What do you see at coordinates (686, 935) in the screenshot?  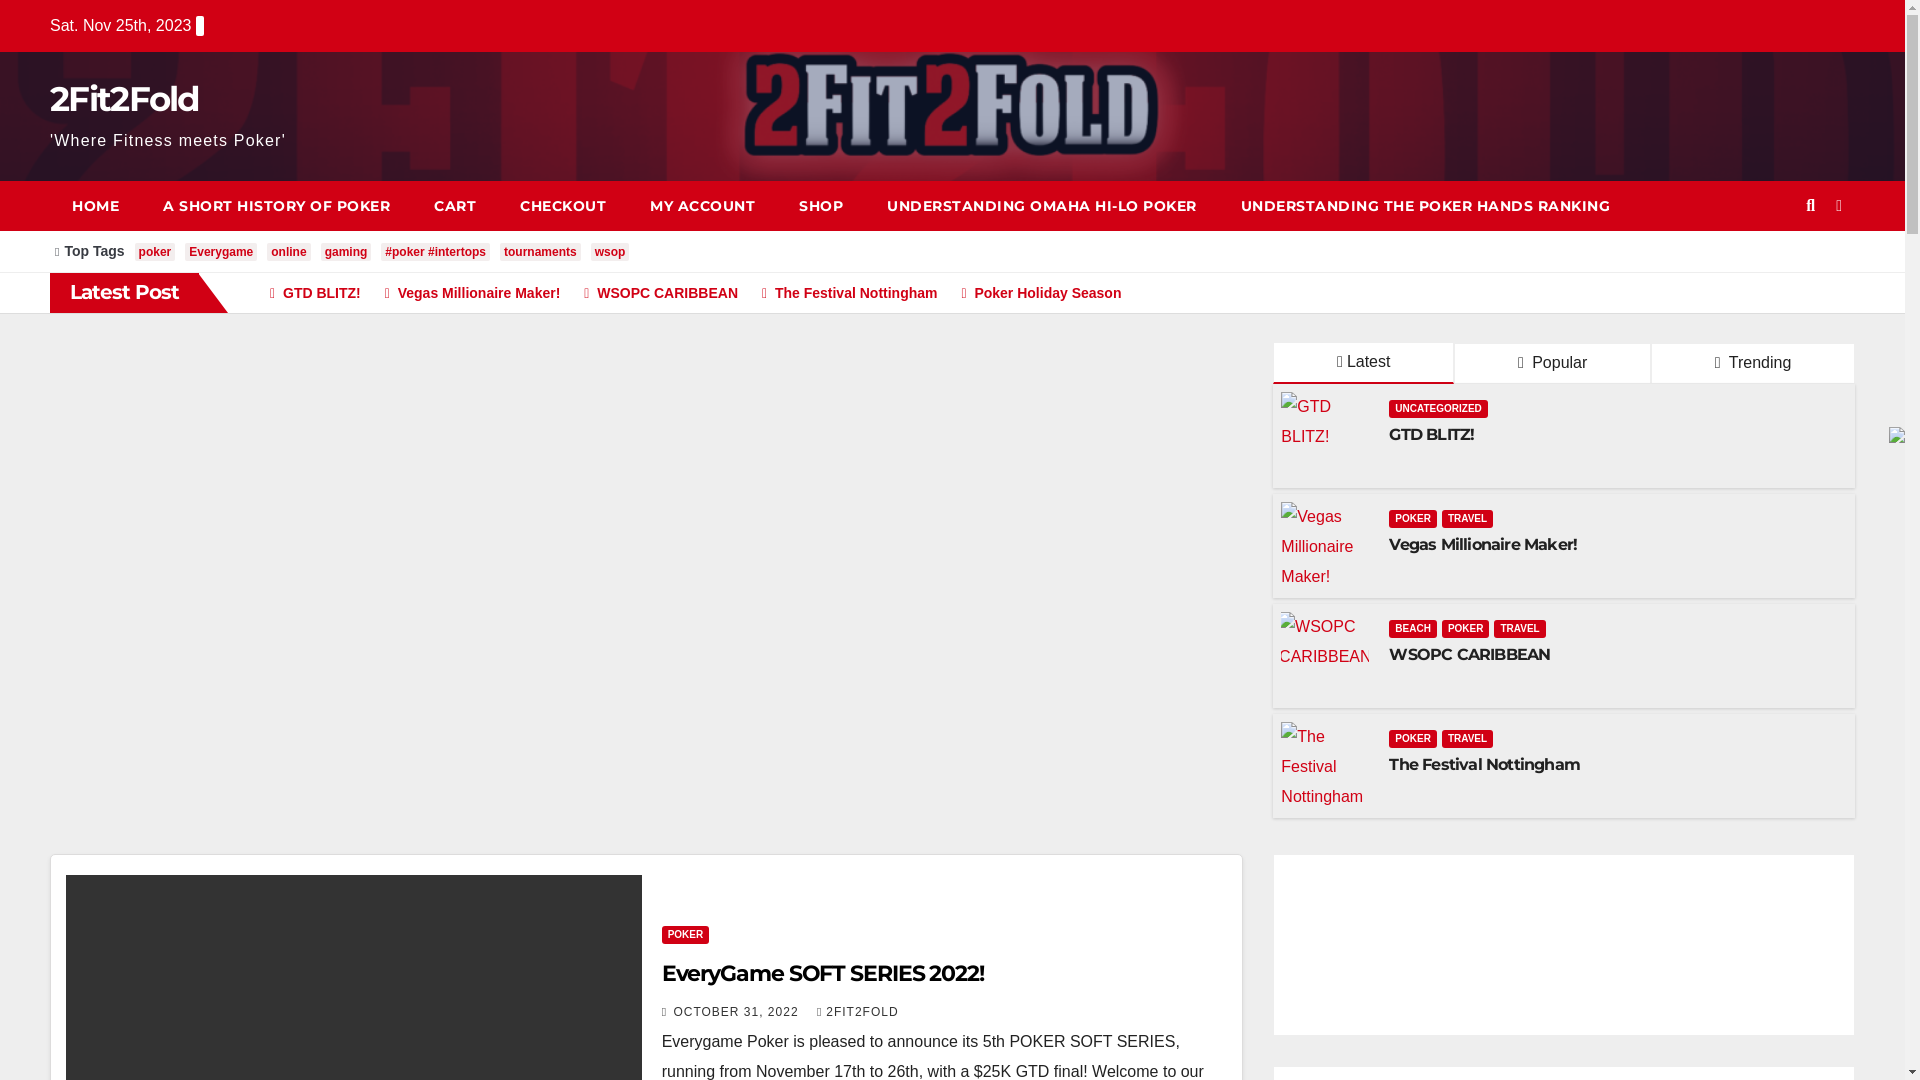 I see `POKER` at bounding box center [686, 935].